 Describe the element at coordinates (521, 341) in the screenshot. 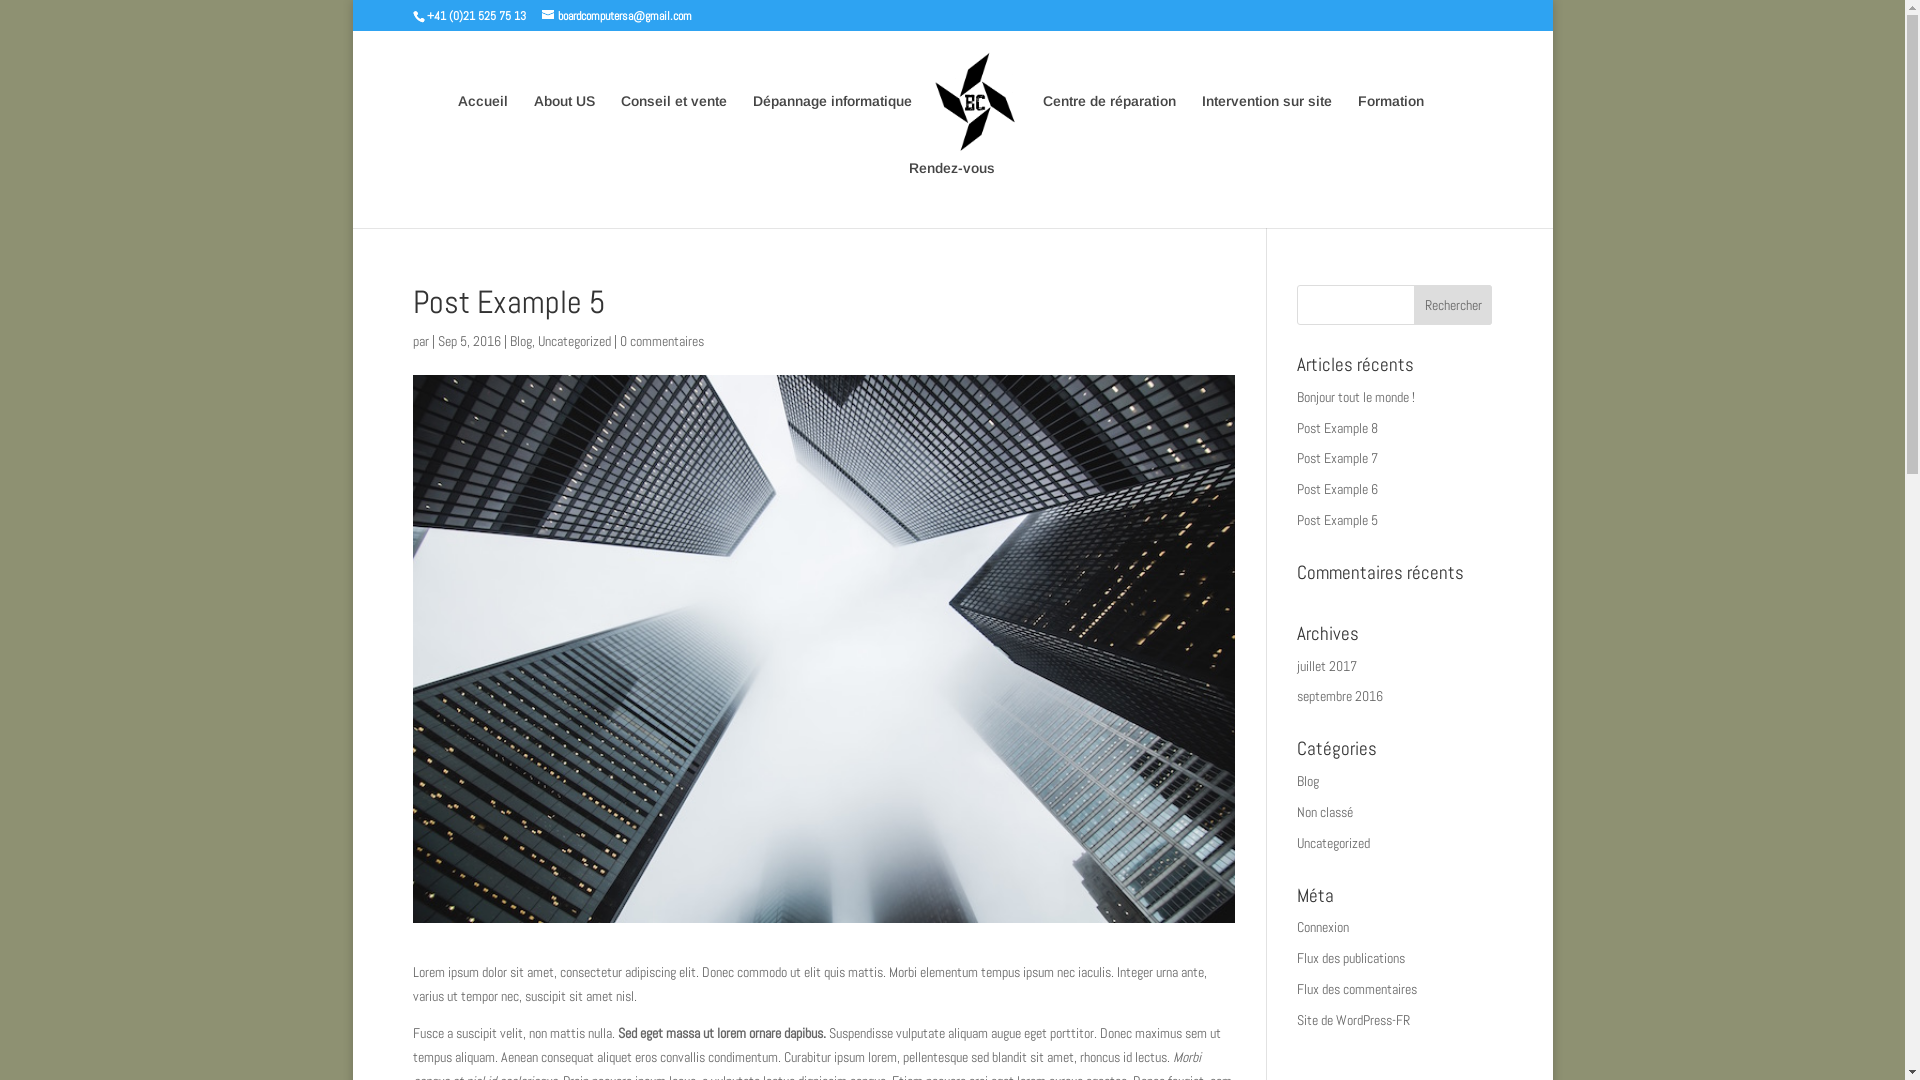

I see `Blog` at that location.